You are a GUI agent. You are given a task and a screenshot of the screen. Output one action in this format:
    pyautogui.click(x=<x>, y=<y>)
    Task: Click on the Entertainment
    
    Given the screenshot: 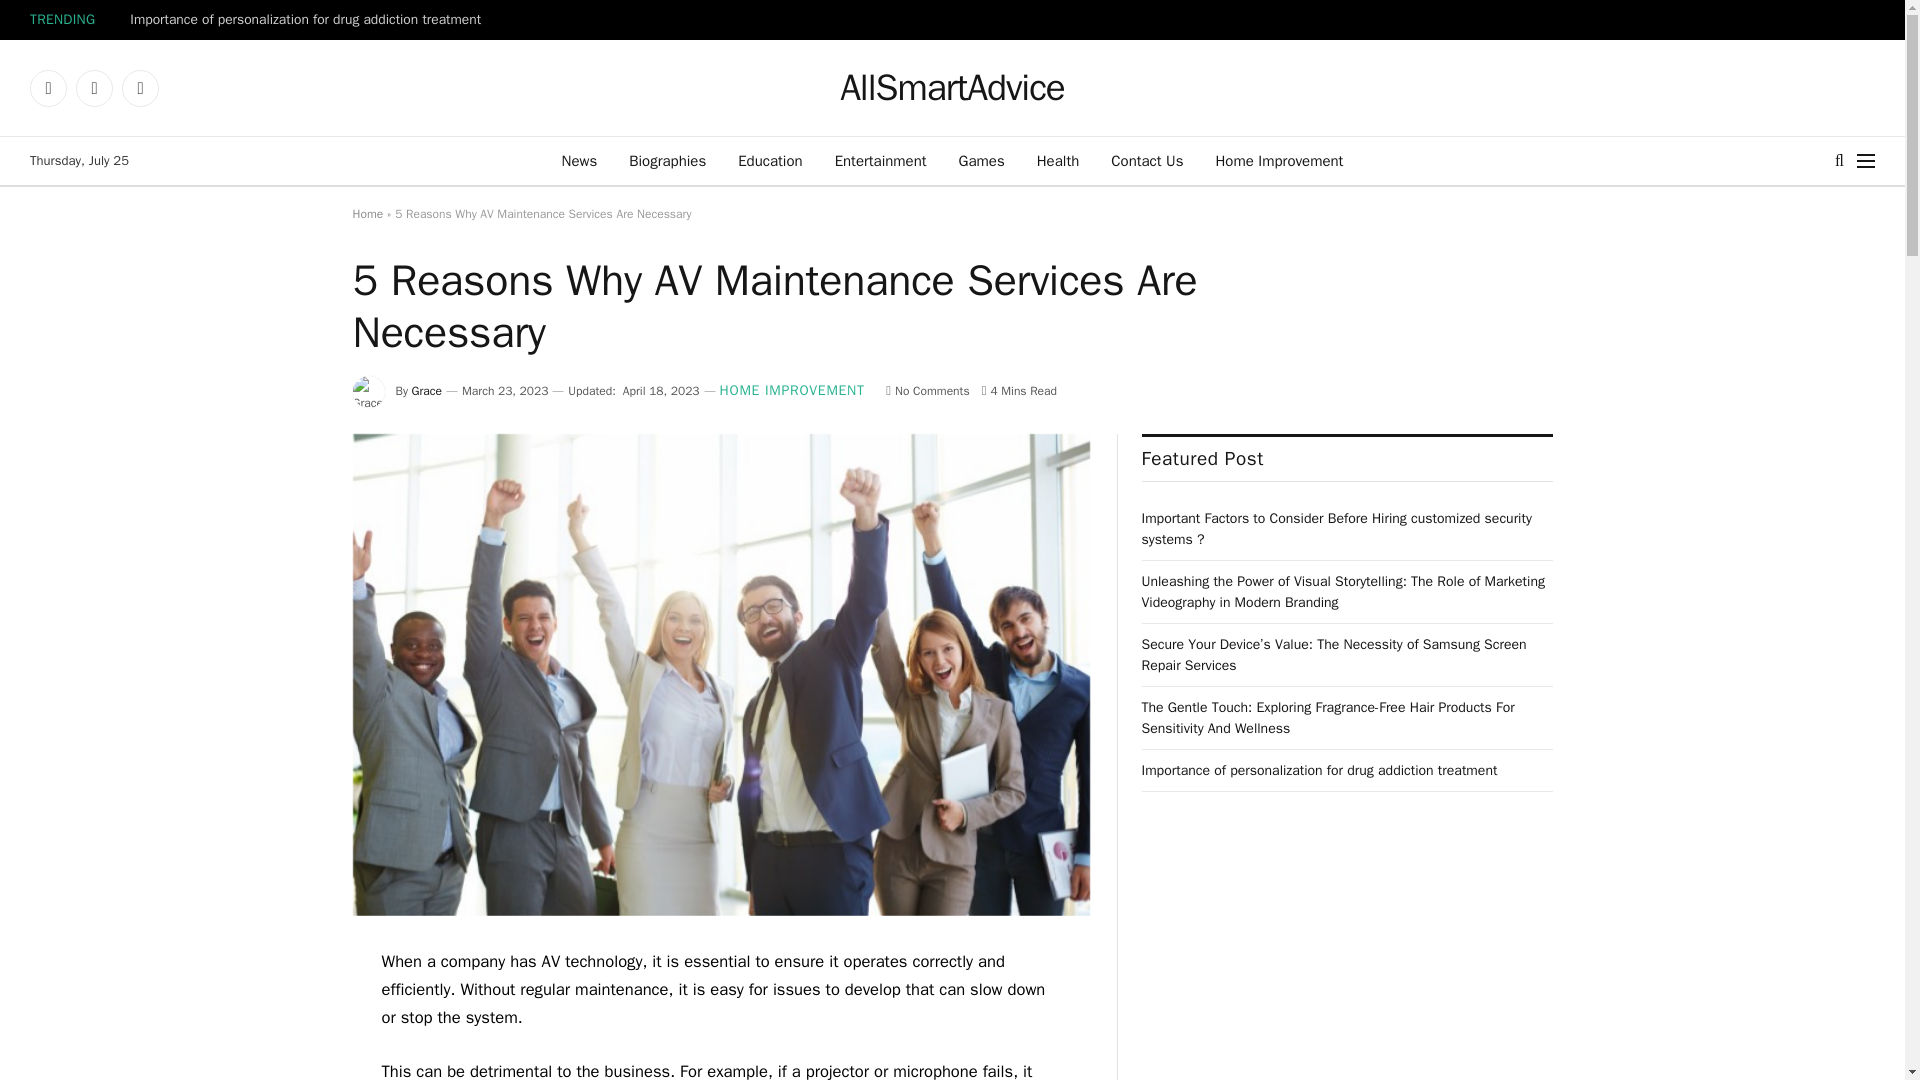 What is the action you would take?
    pyautogui.click(x=880, y=160)
    